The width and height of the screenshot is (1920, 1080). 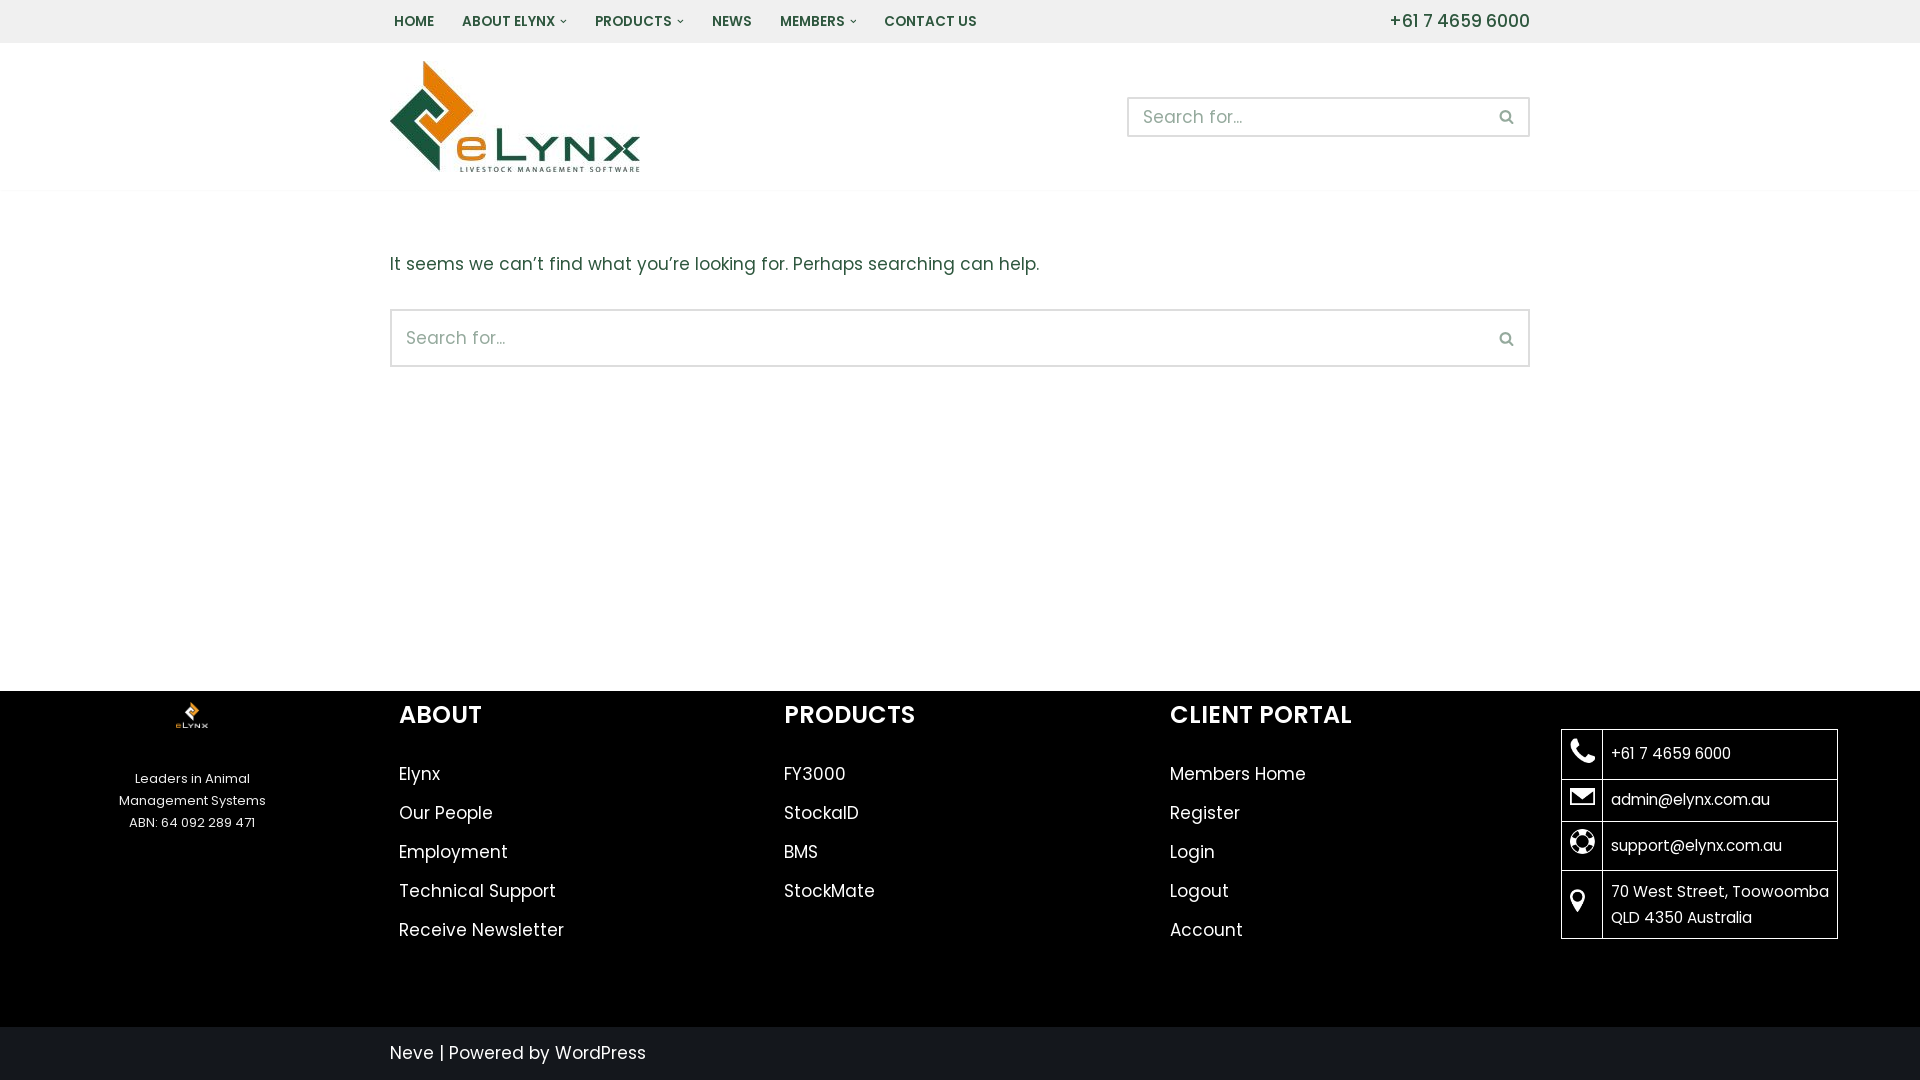 What do you see at coordinates (412, 1053) in the screenshot?
I see `Neve` at bounding box center [412, 1053].